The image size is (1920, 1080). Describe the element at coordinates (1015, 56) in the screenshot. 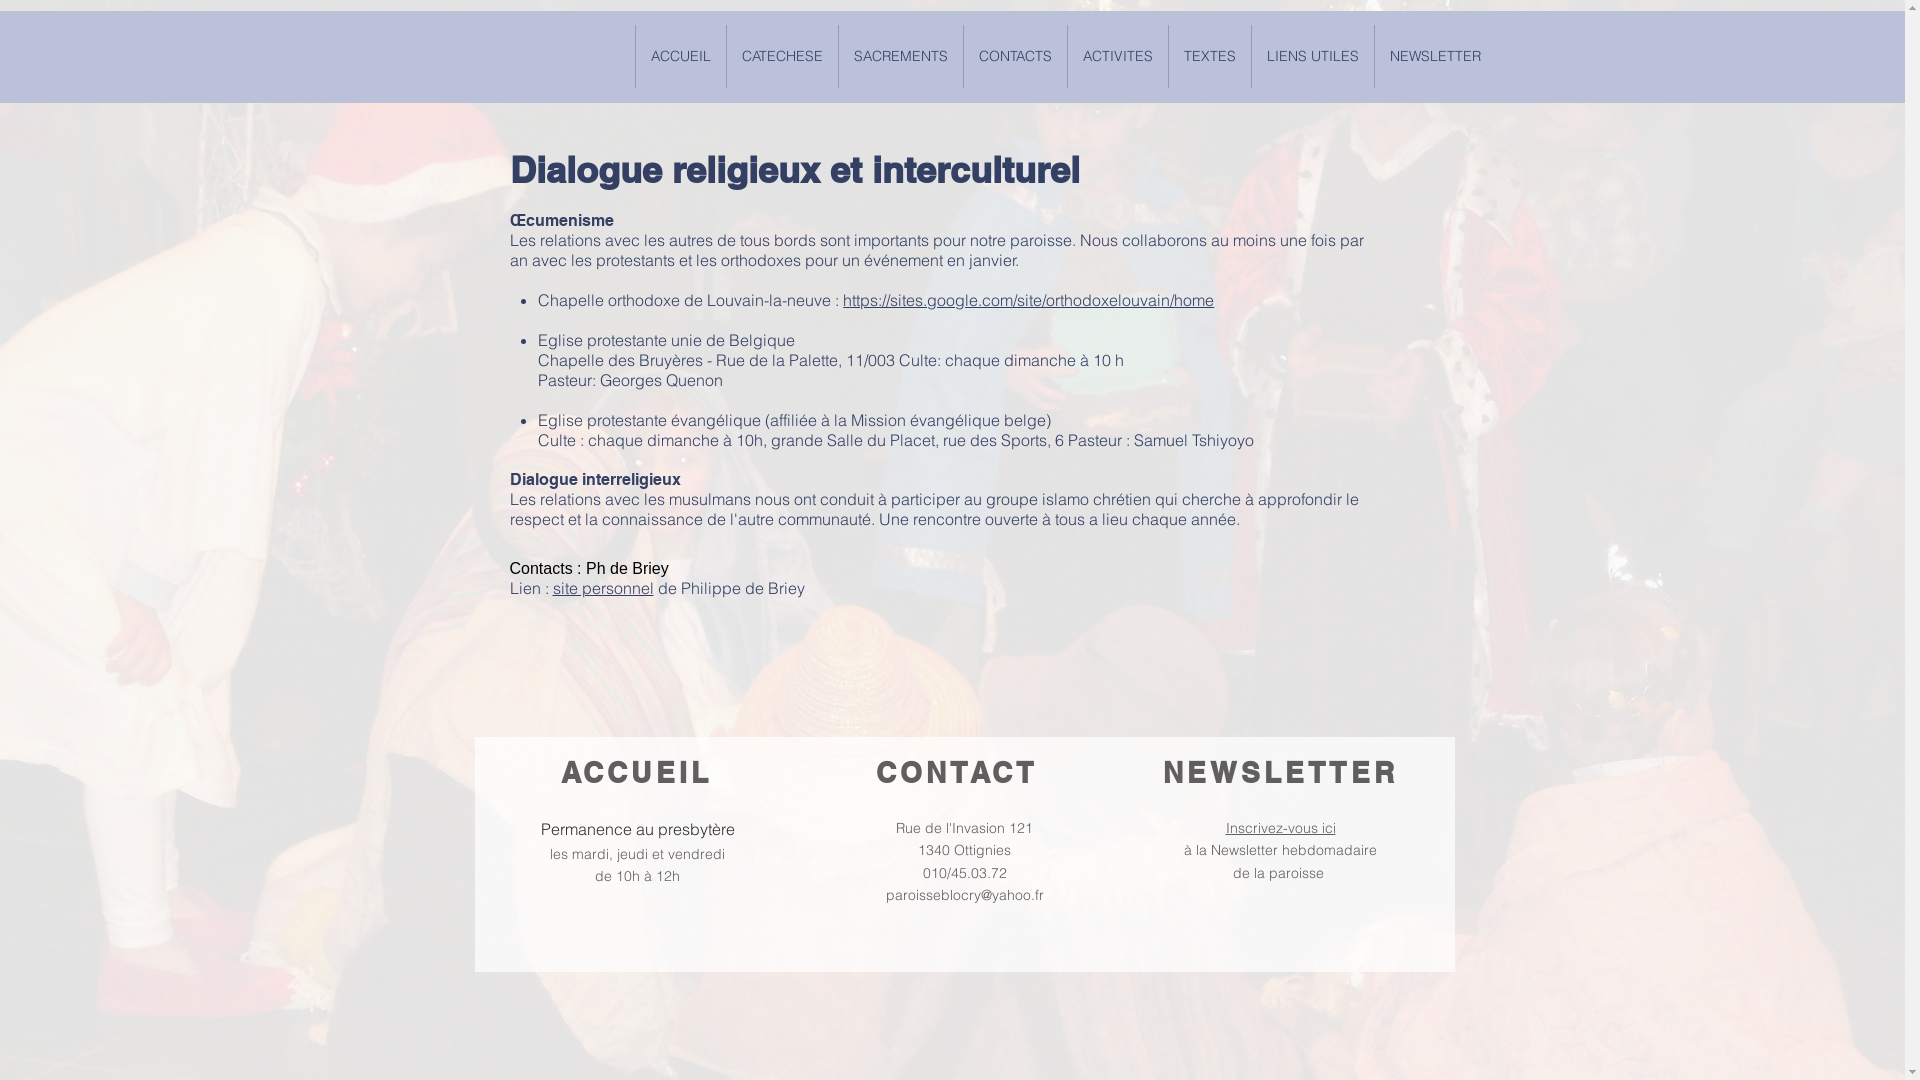

I see `CONTACTS` at that location.